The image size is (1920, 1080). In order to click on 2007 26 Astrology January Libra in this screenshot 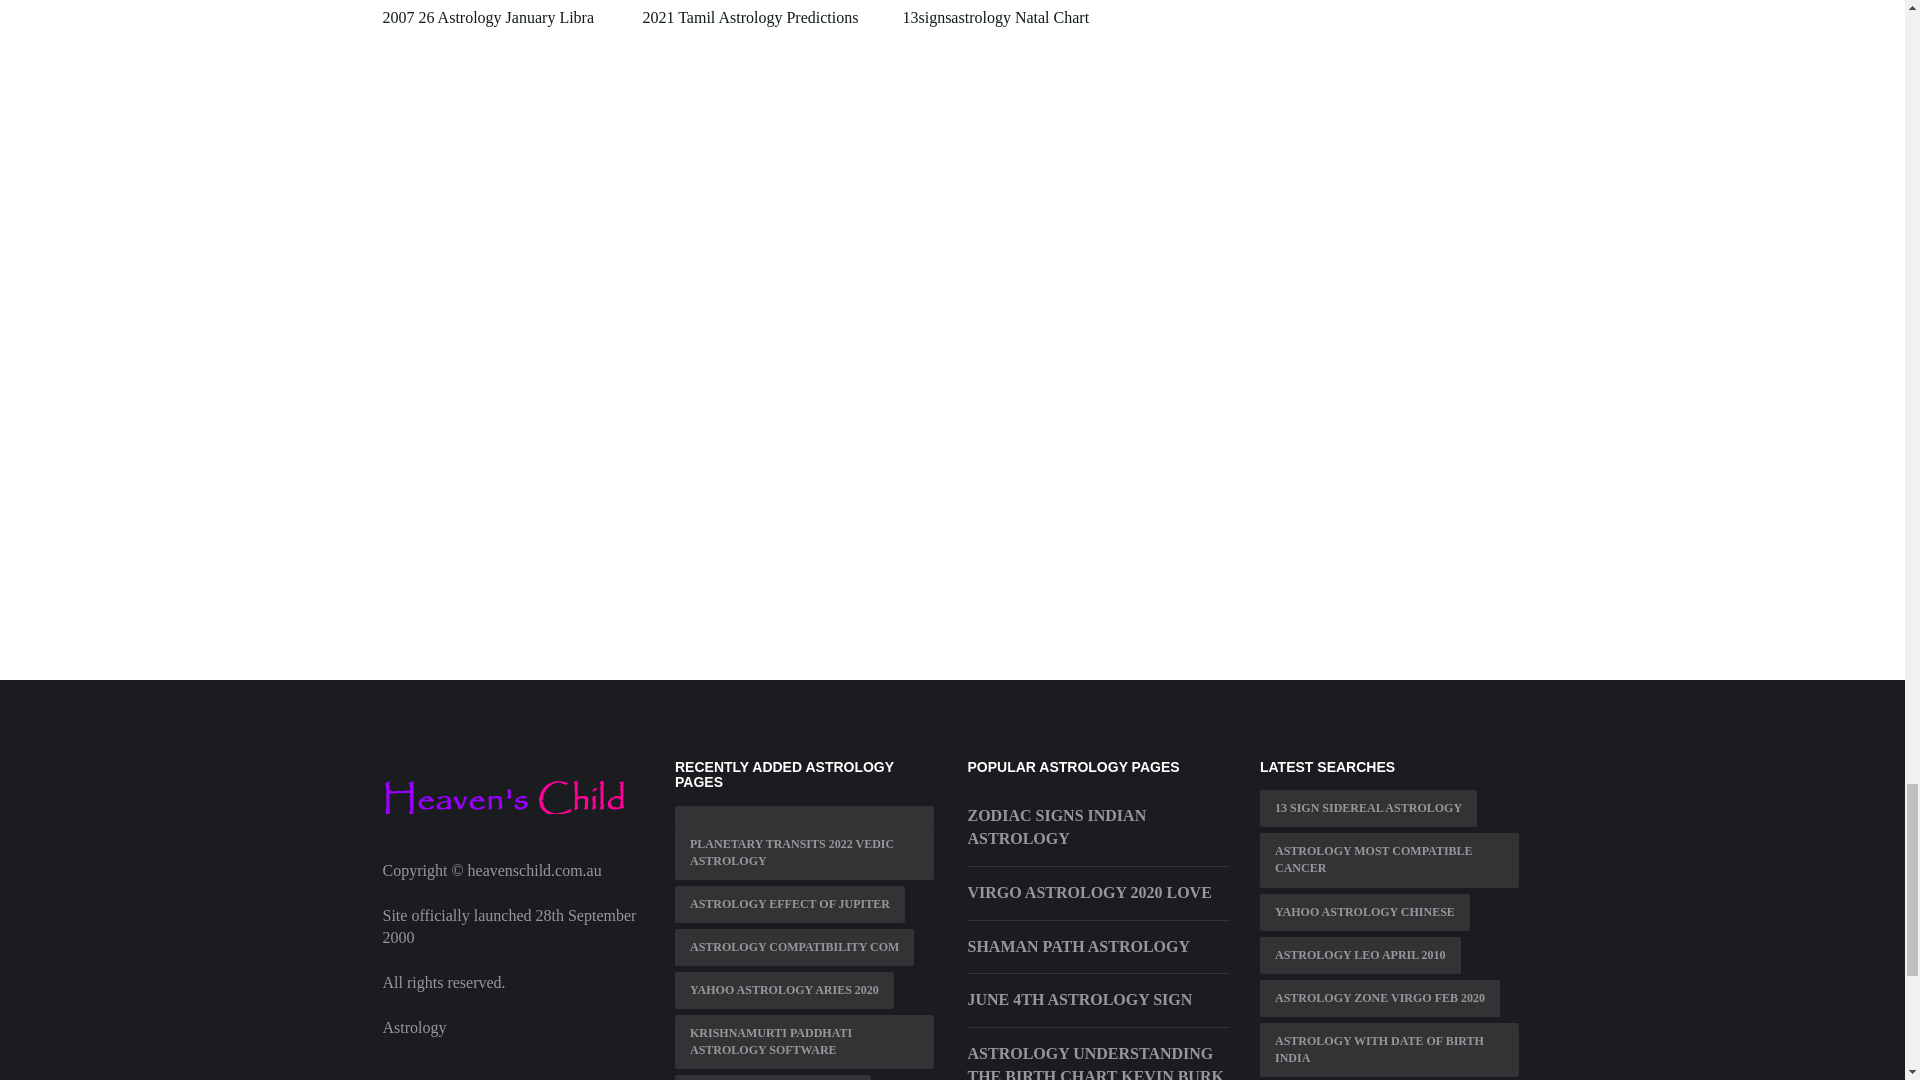, I will do `click(488, 16)`.